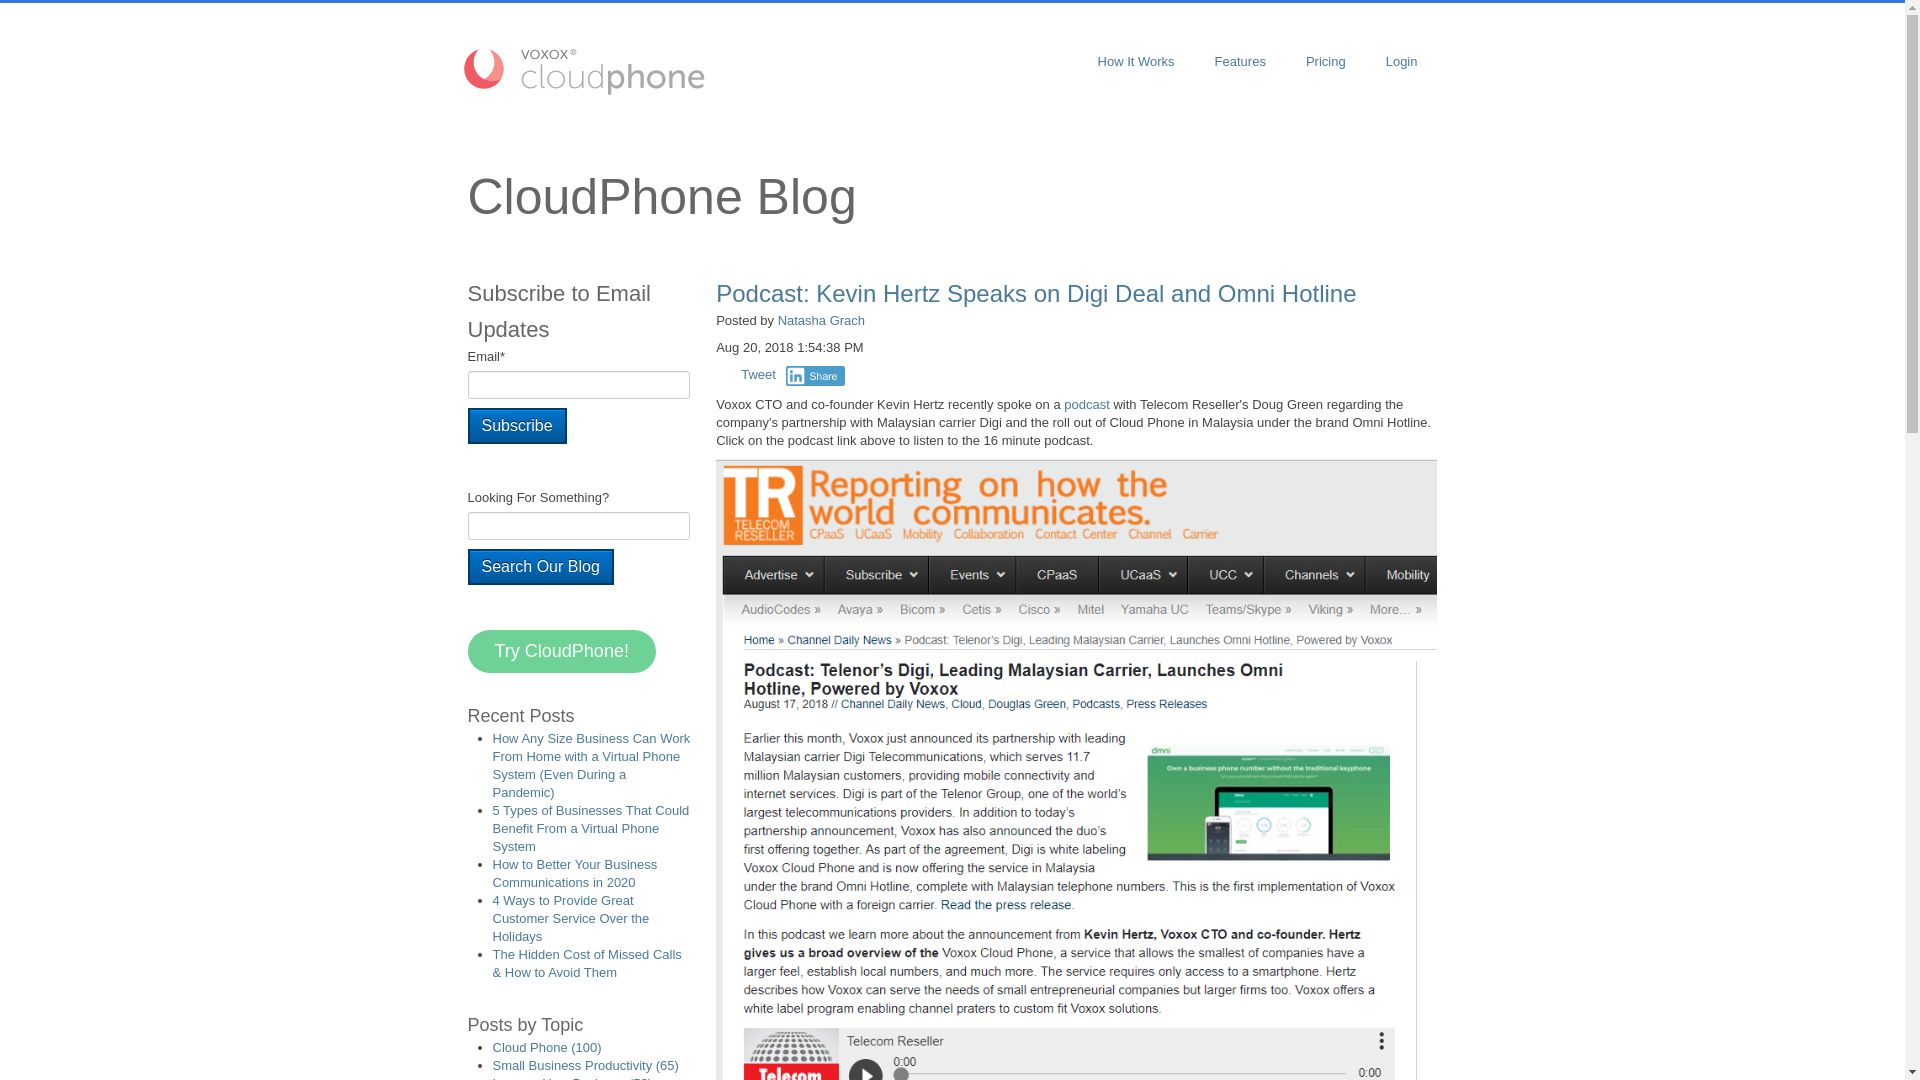 This screenshot has height=1080, width=1920. I want to click on 4 Ways to Provide Great Customer Service Over the Holidays, so click(570, 918).